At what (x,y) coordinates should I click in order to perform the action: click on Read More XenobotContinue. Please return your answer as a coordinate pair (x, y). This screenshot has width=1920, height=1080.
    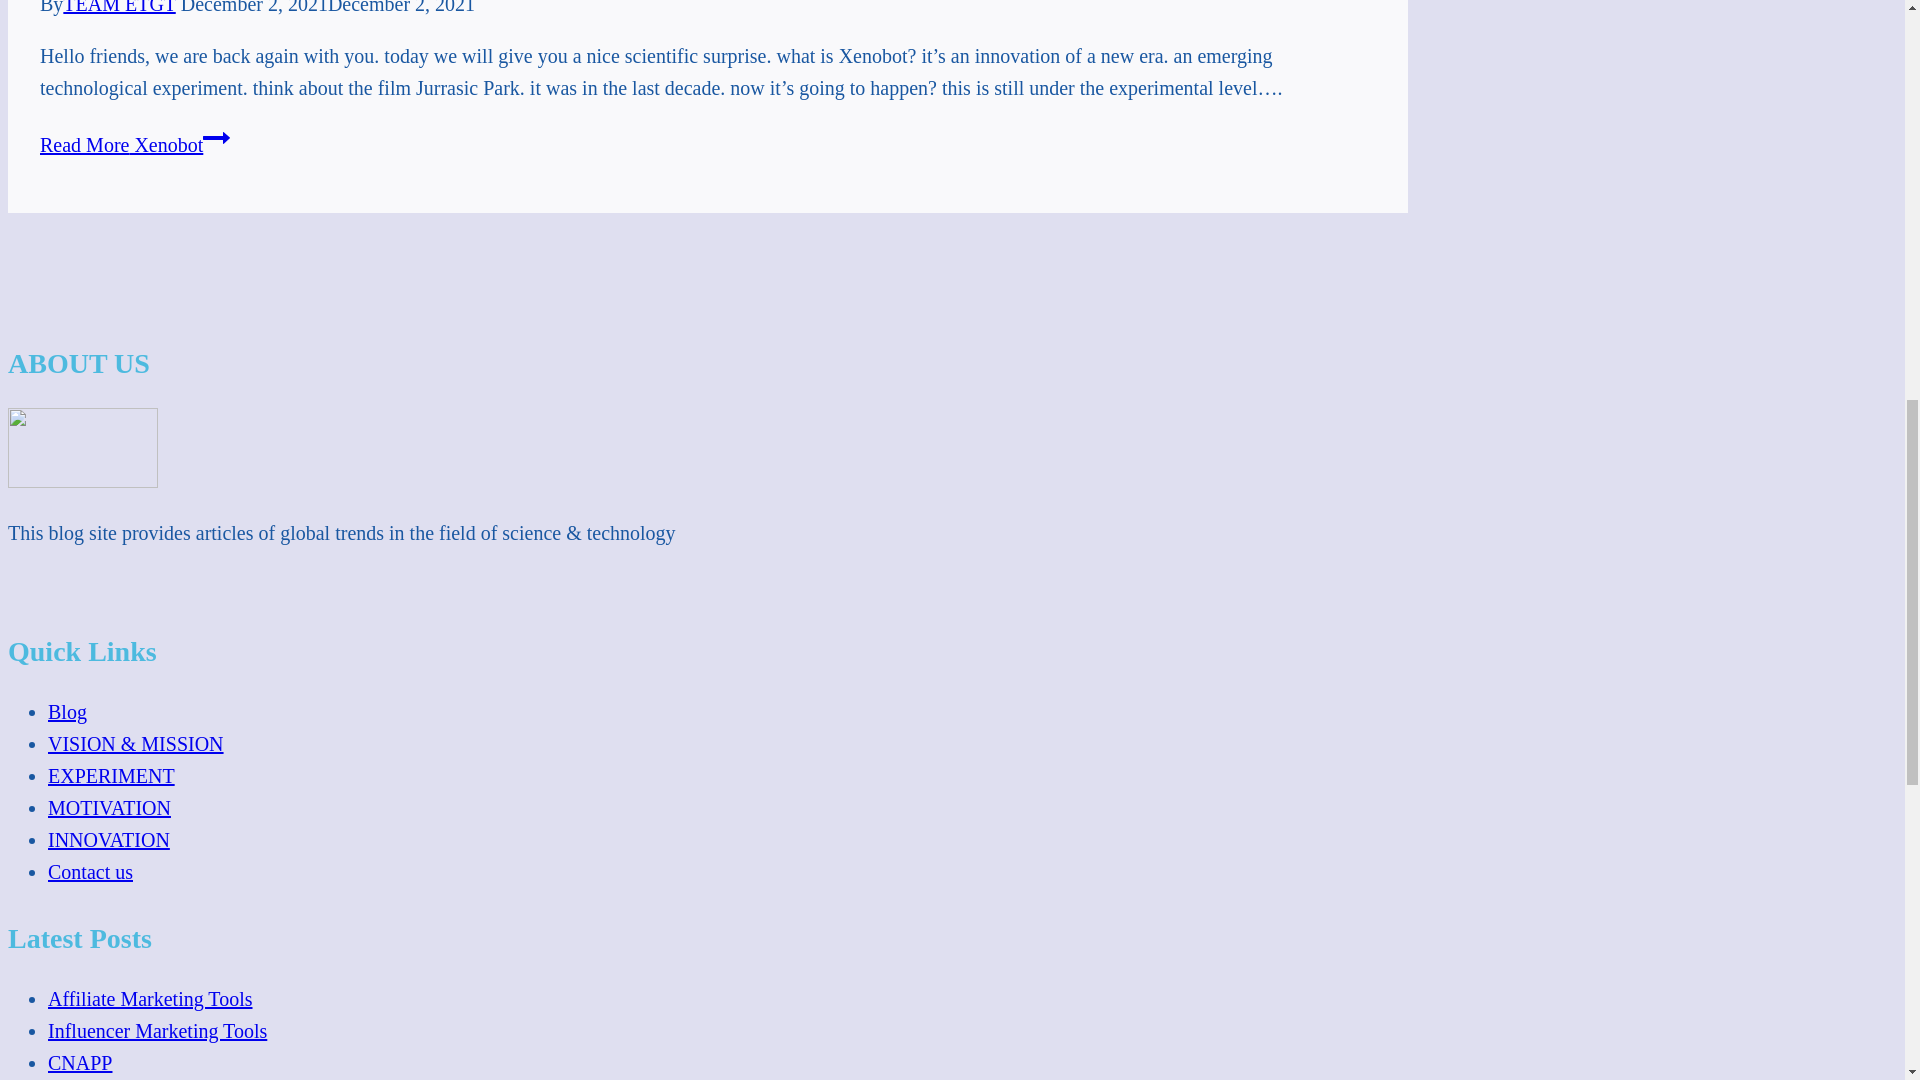
    Looking at the image, I should click on (135, 144).